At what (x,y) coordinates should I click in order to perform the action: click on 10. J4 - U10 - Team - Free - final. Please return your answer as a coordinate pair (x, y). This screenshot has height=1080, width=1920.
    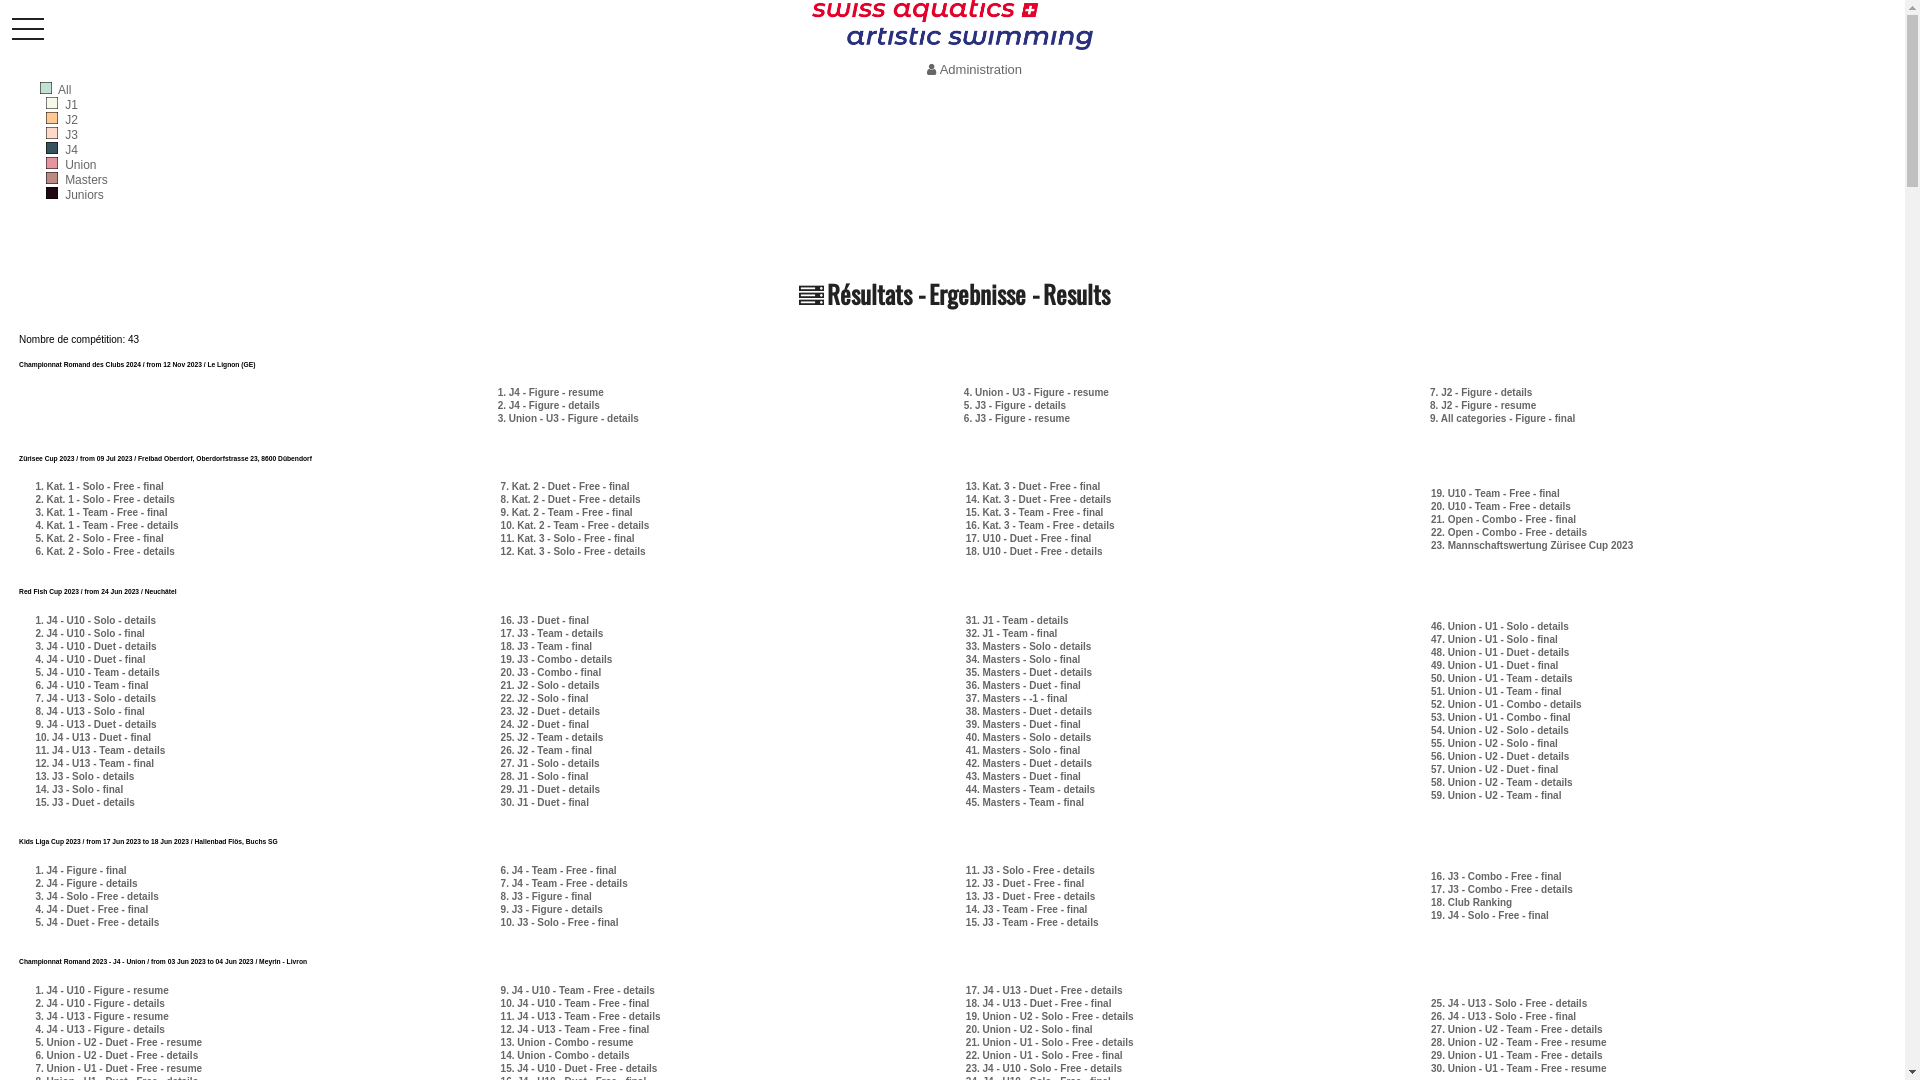
    Looking at the image, I should click on (576, 1004).